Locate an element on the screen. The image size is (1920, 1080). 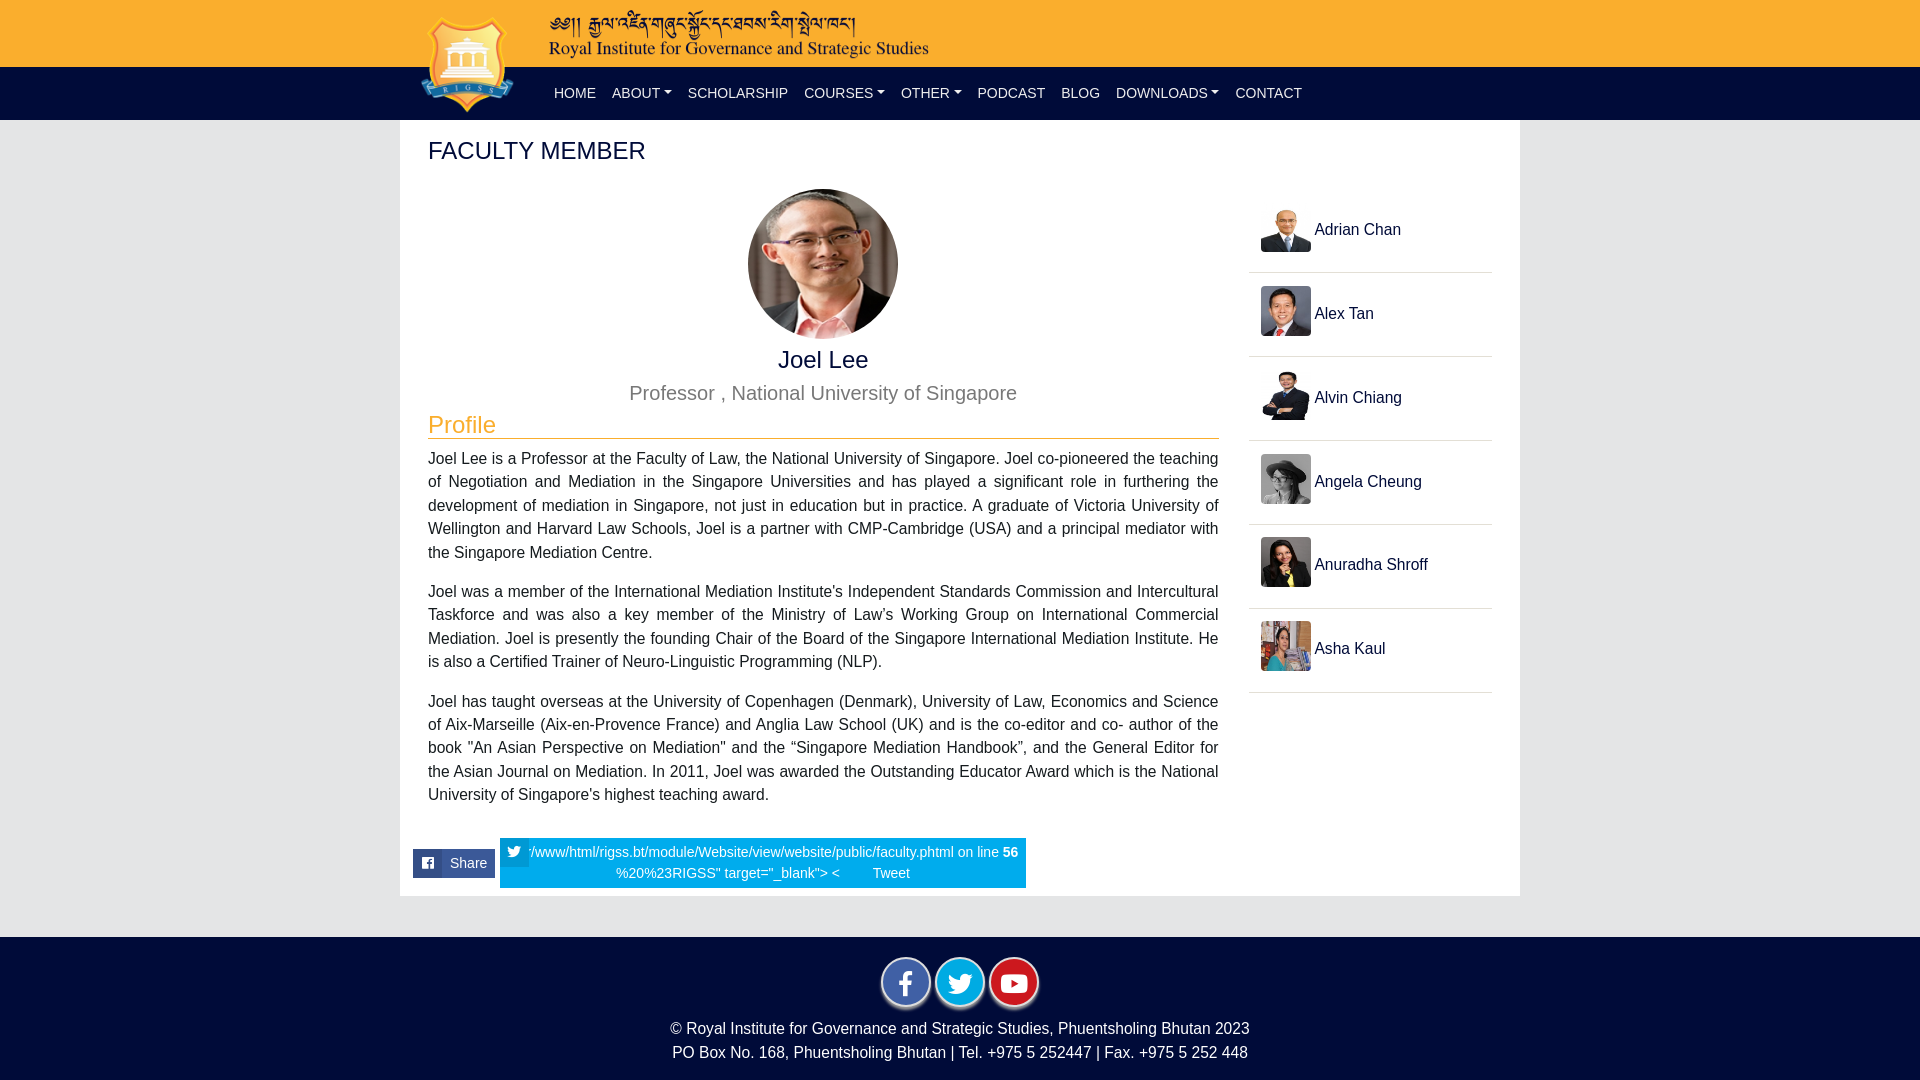
BLOG is located at coordinates (1080, 94).